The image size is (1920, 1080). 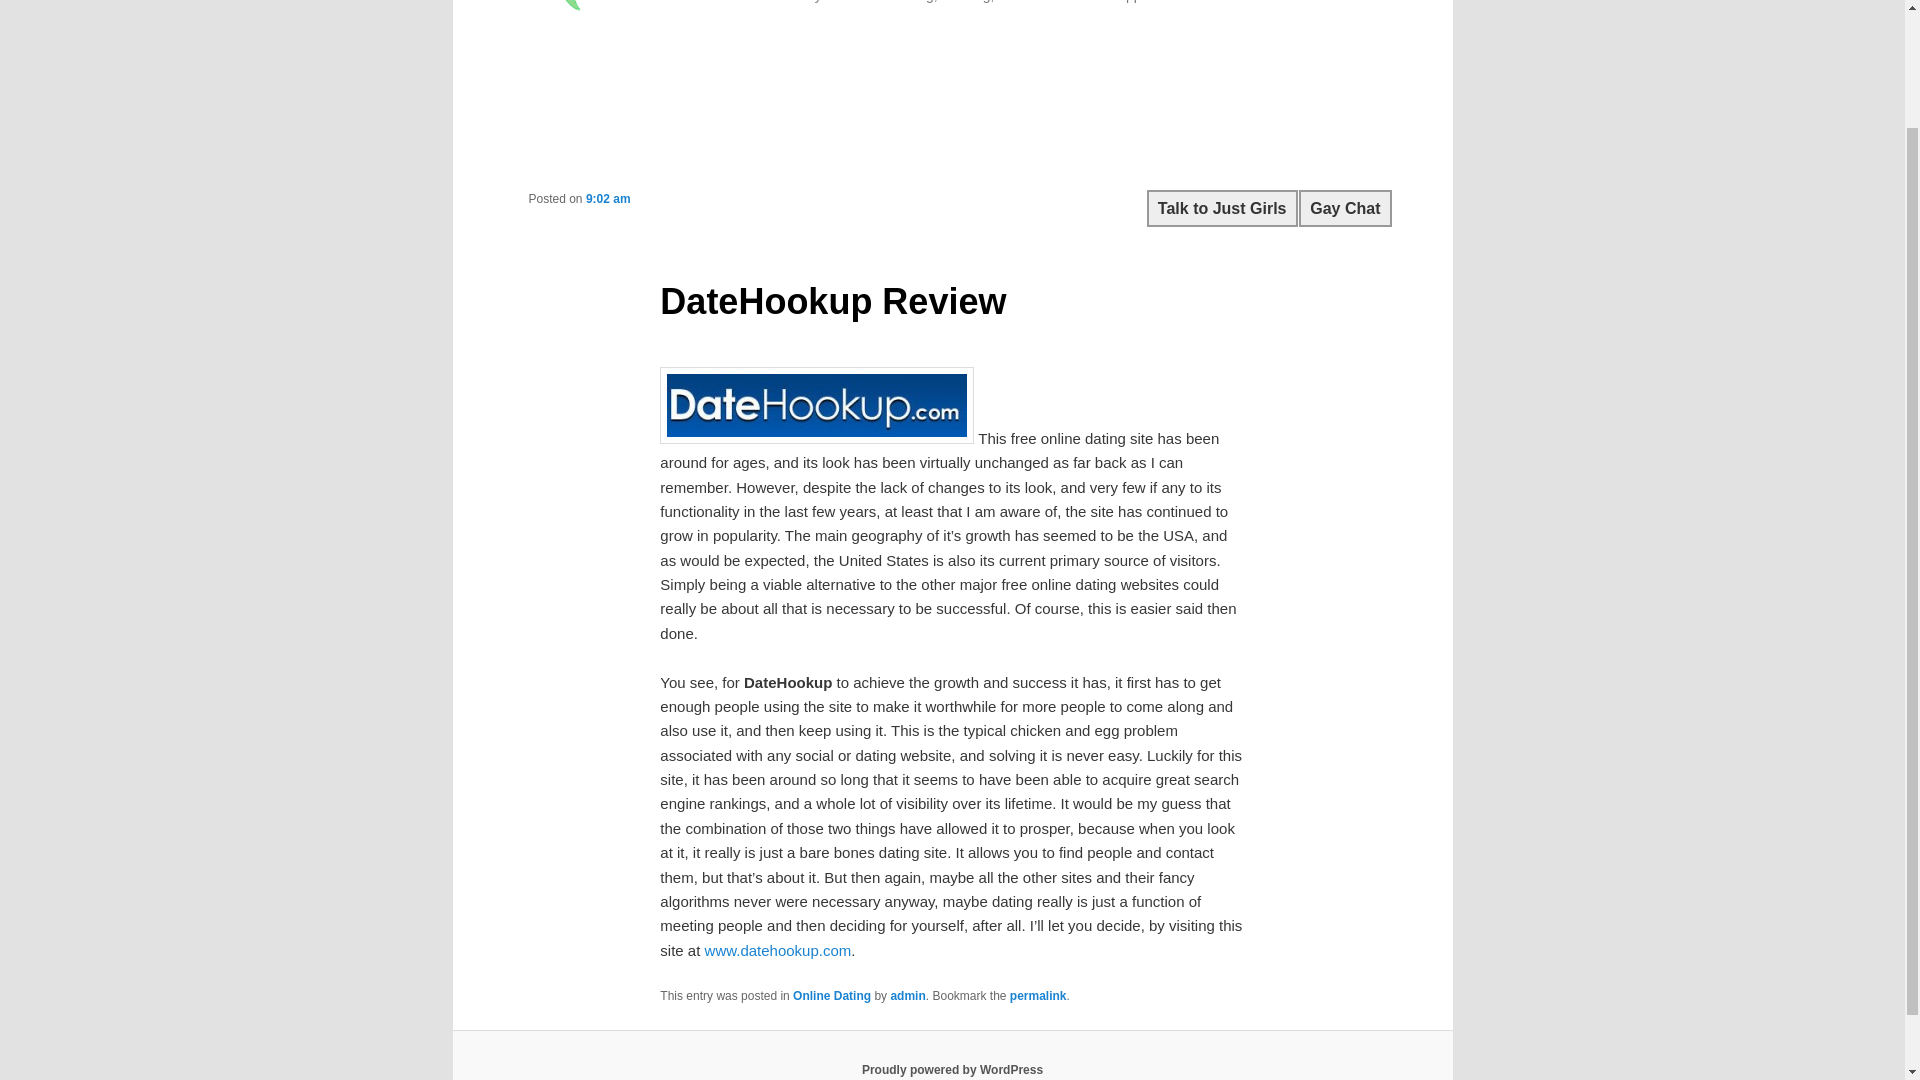 I want to click on Gay Chat, so click(x=1344, y=208).